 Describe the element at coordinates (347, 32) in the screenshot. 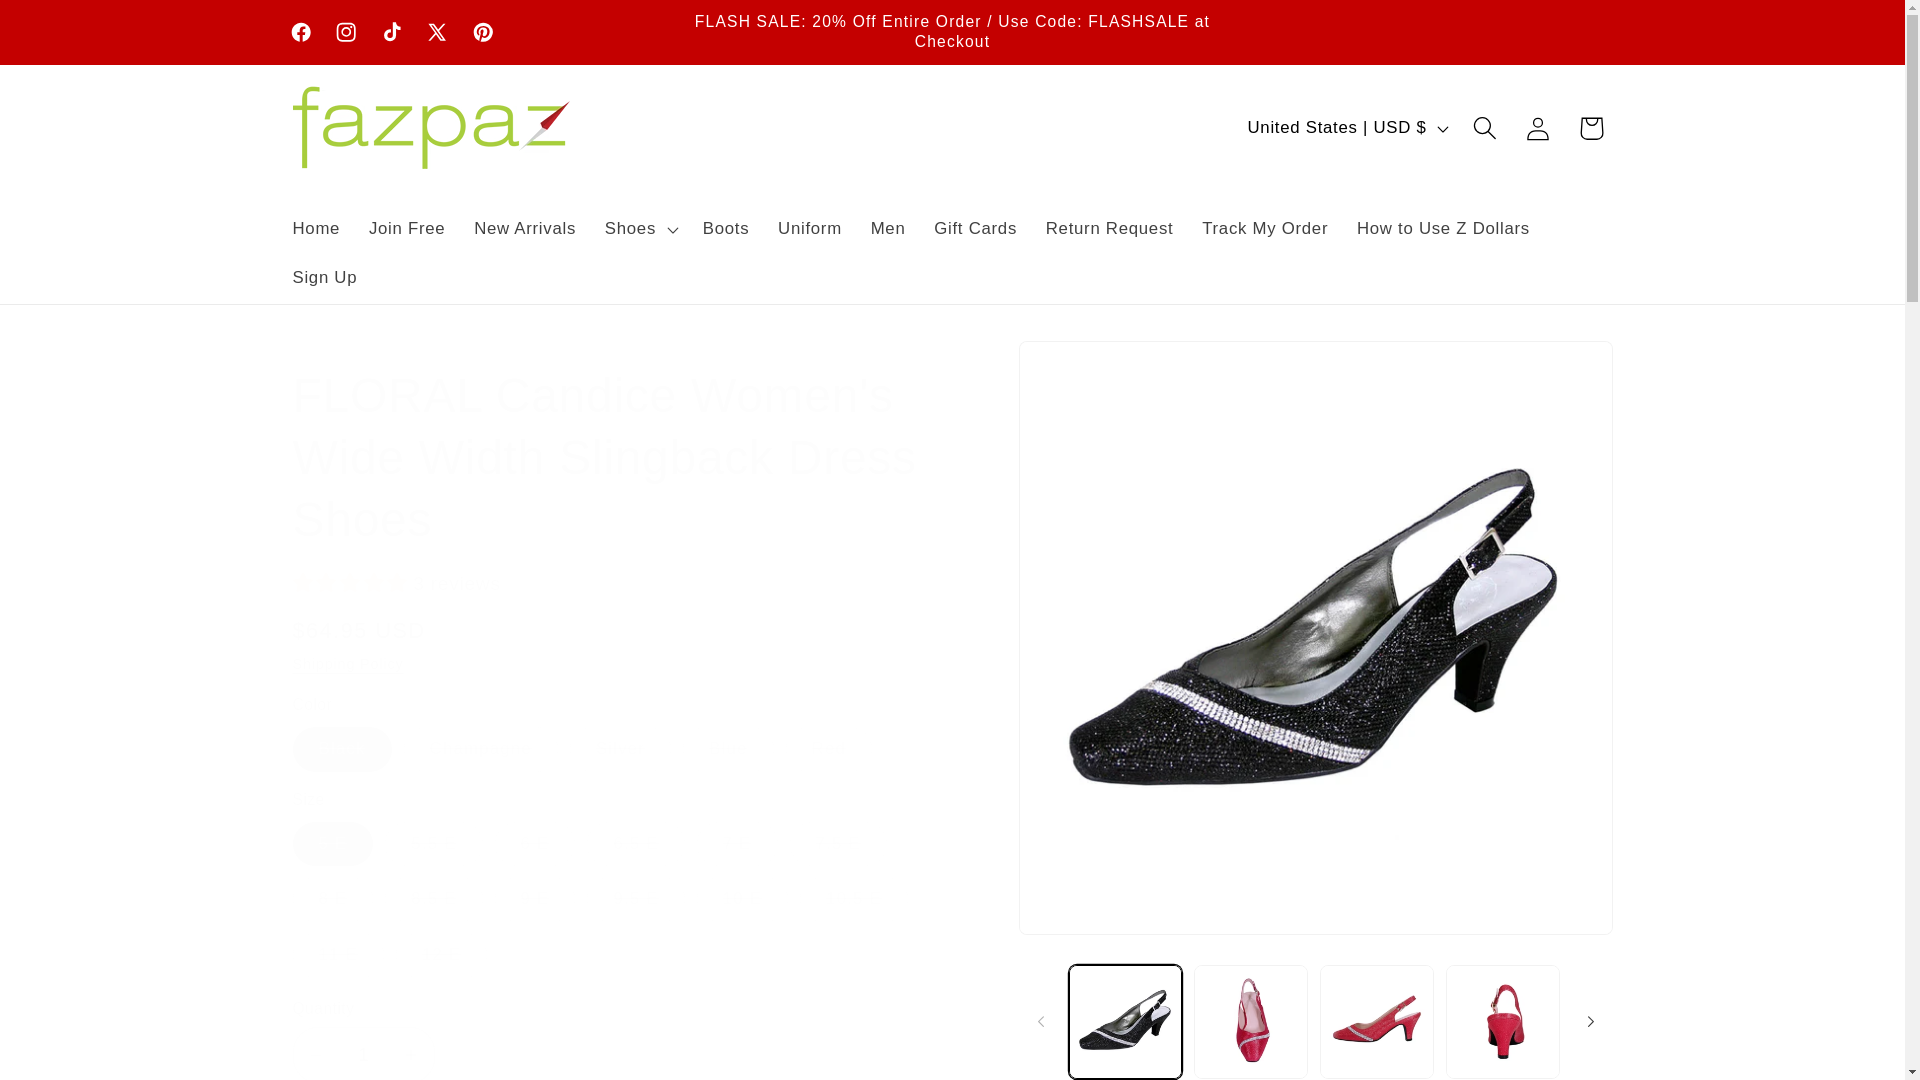

I see `Instagram` at that location.